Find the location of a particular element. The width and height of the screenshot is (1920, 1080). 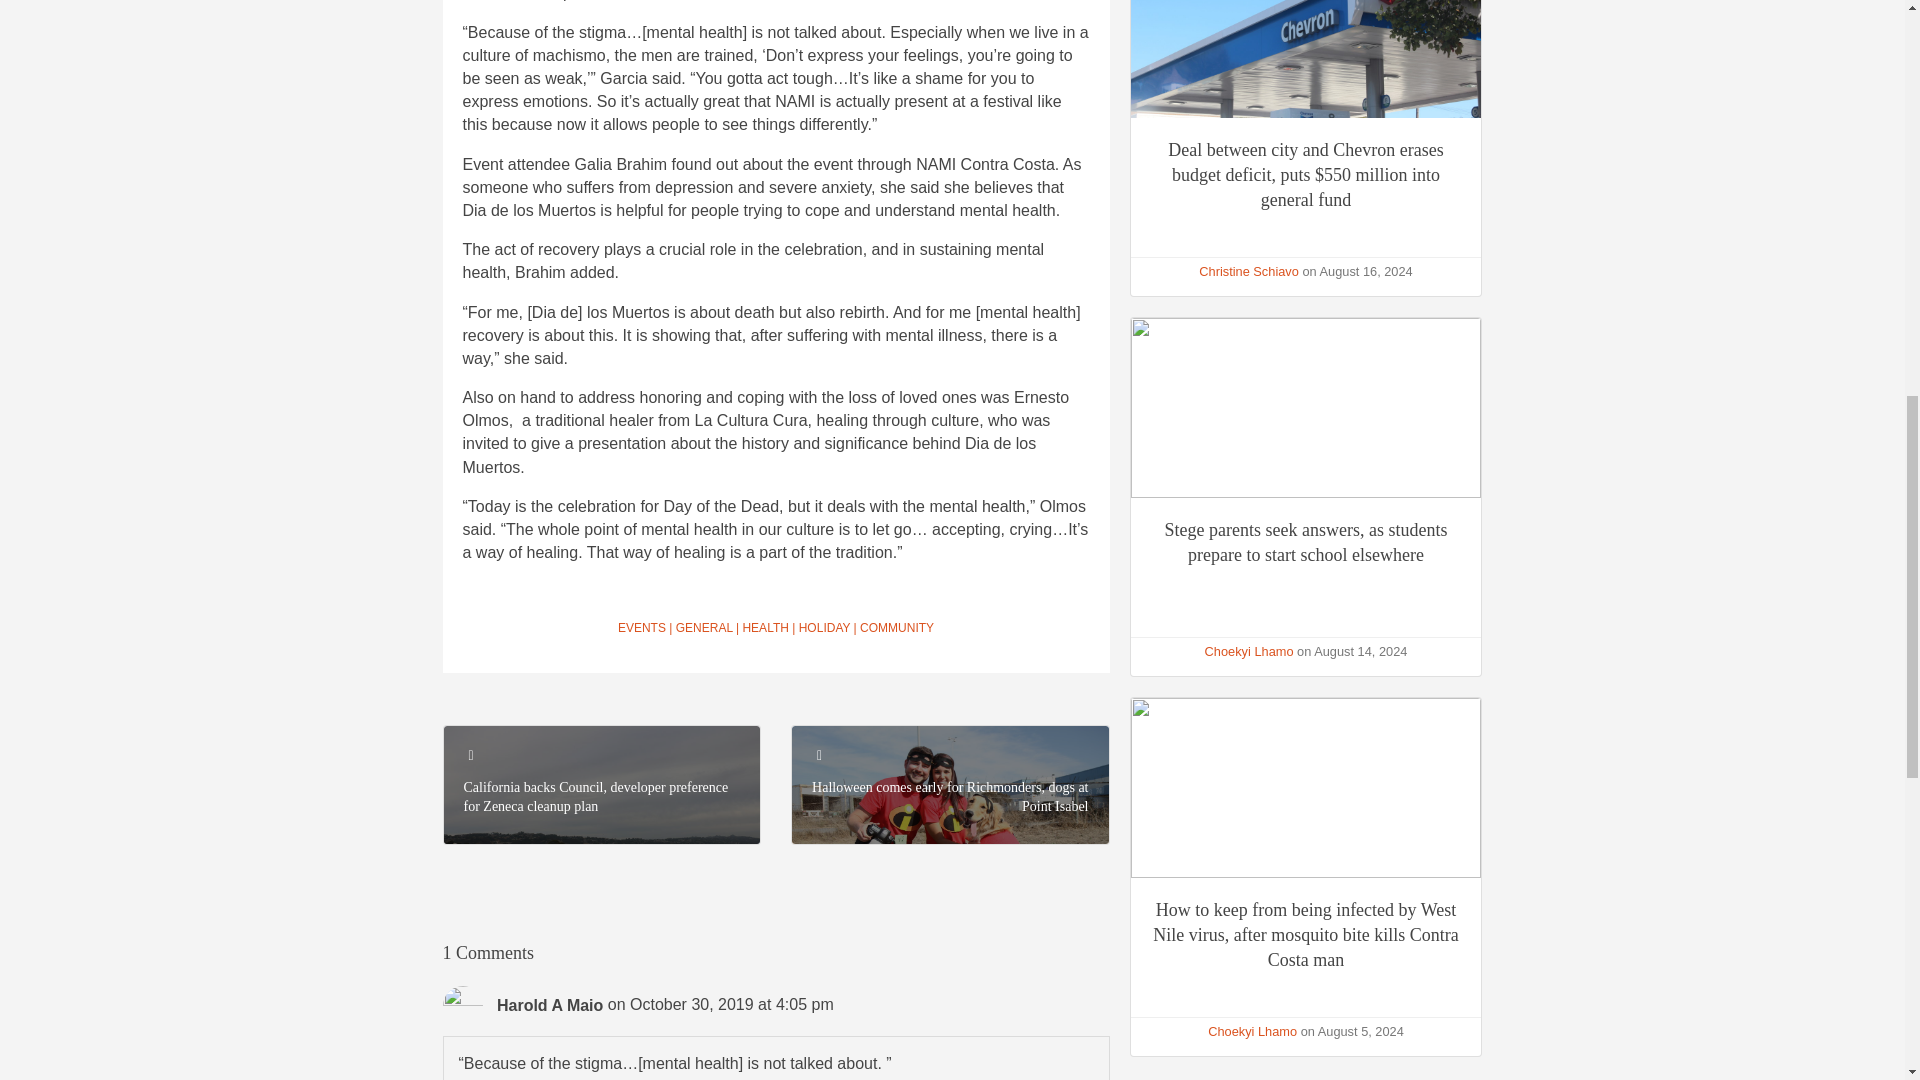

HOLIDAY is located at coordinates (824, 628).